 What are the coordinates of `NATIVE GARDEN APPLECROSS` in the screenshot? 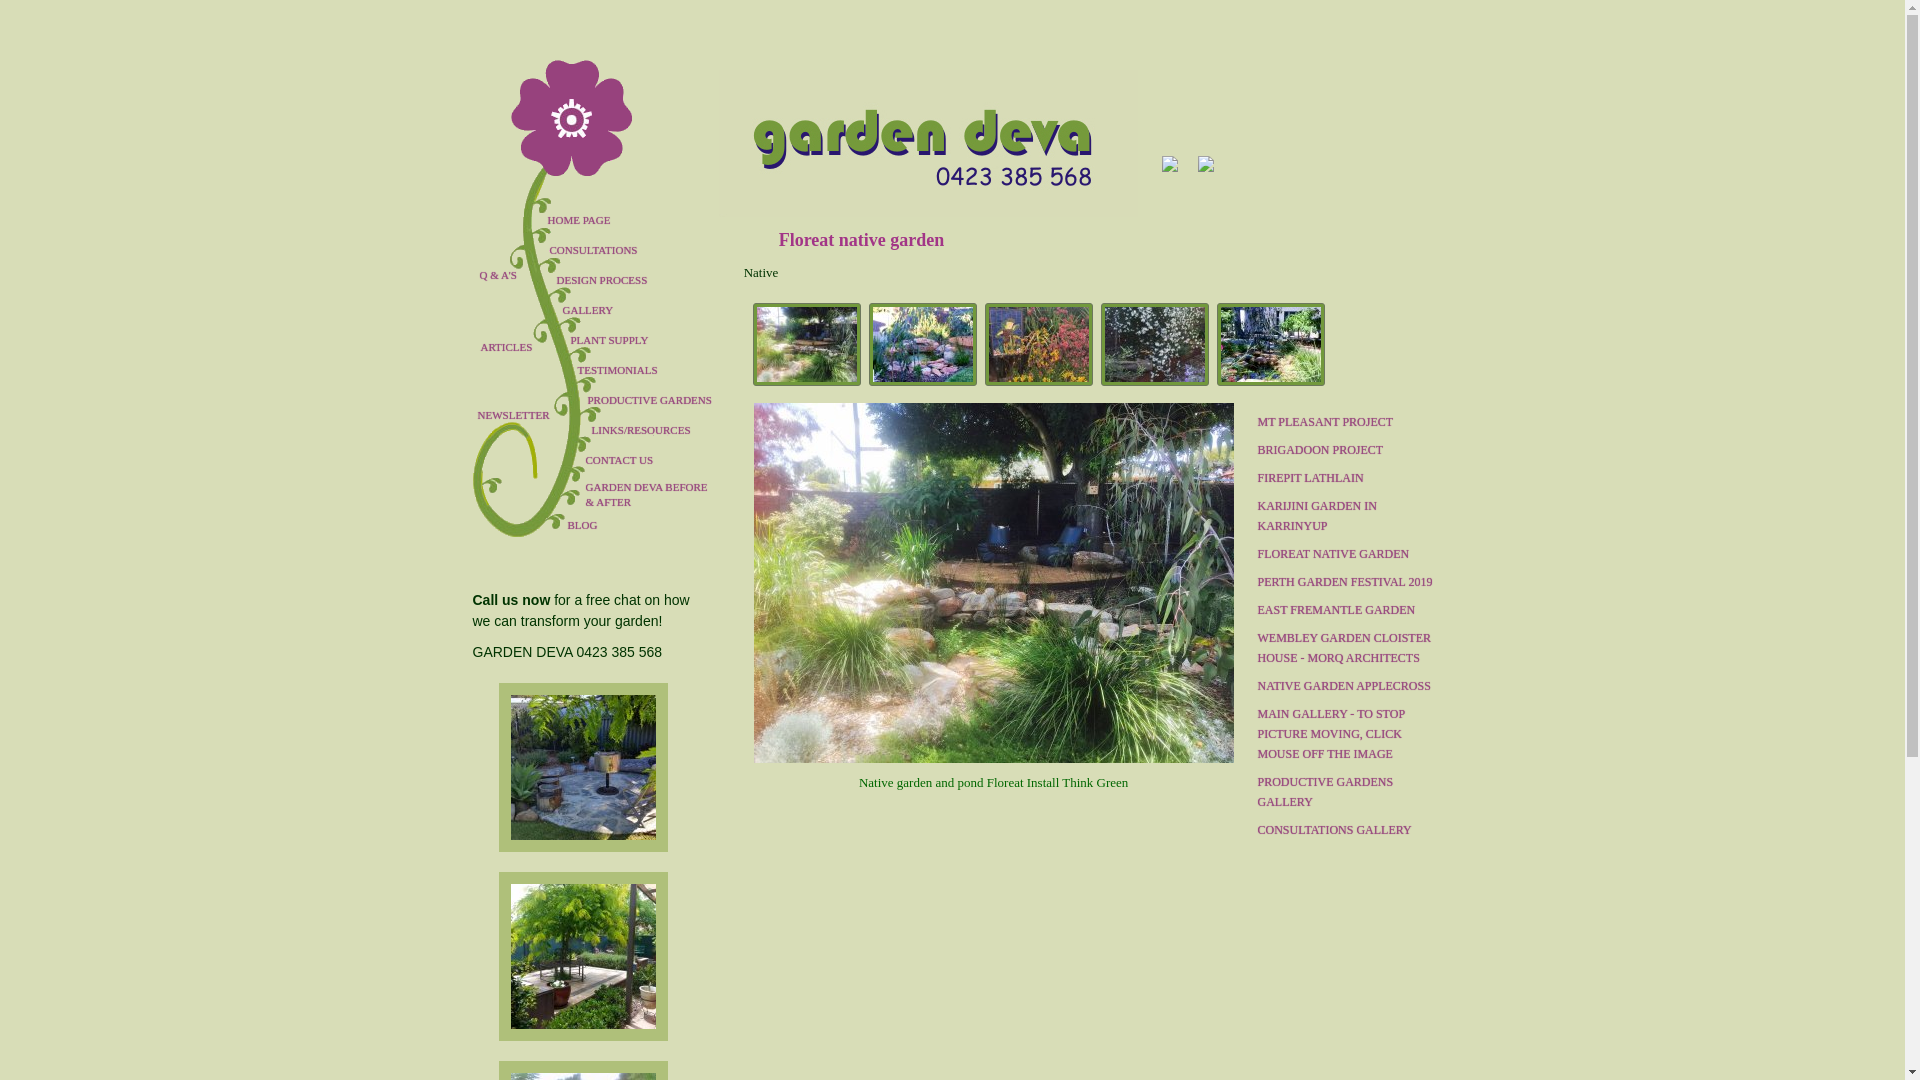 It's located at (1344, 686).